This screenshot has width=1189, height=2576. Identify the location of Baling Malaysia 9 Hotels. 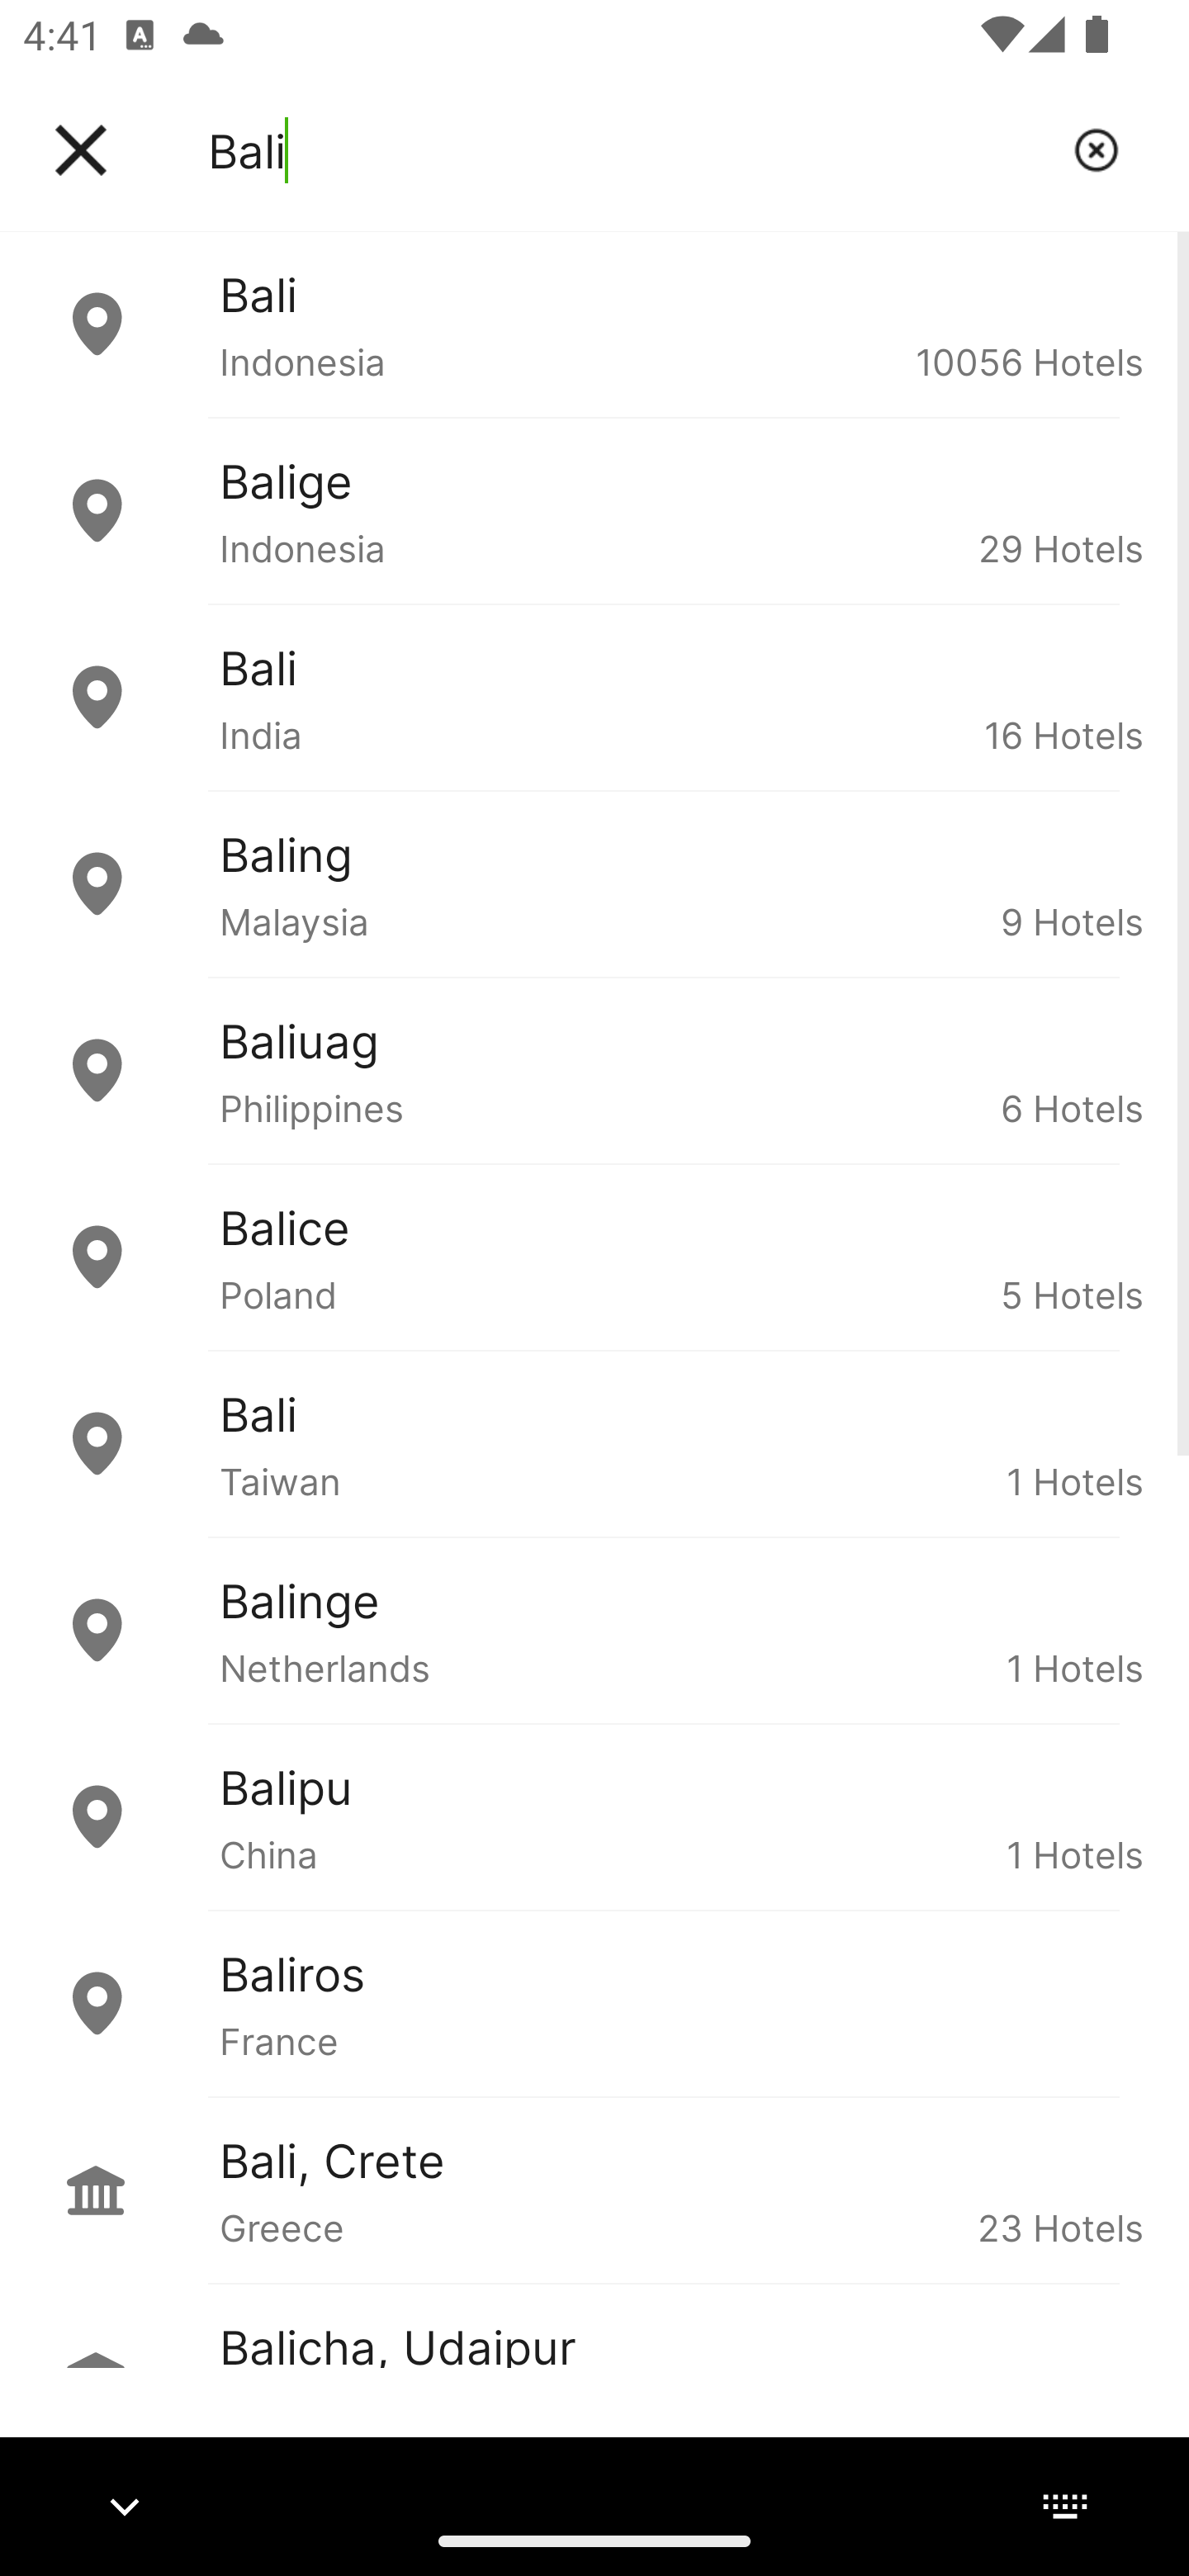
(594, 883).